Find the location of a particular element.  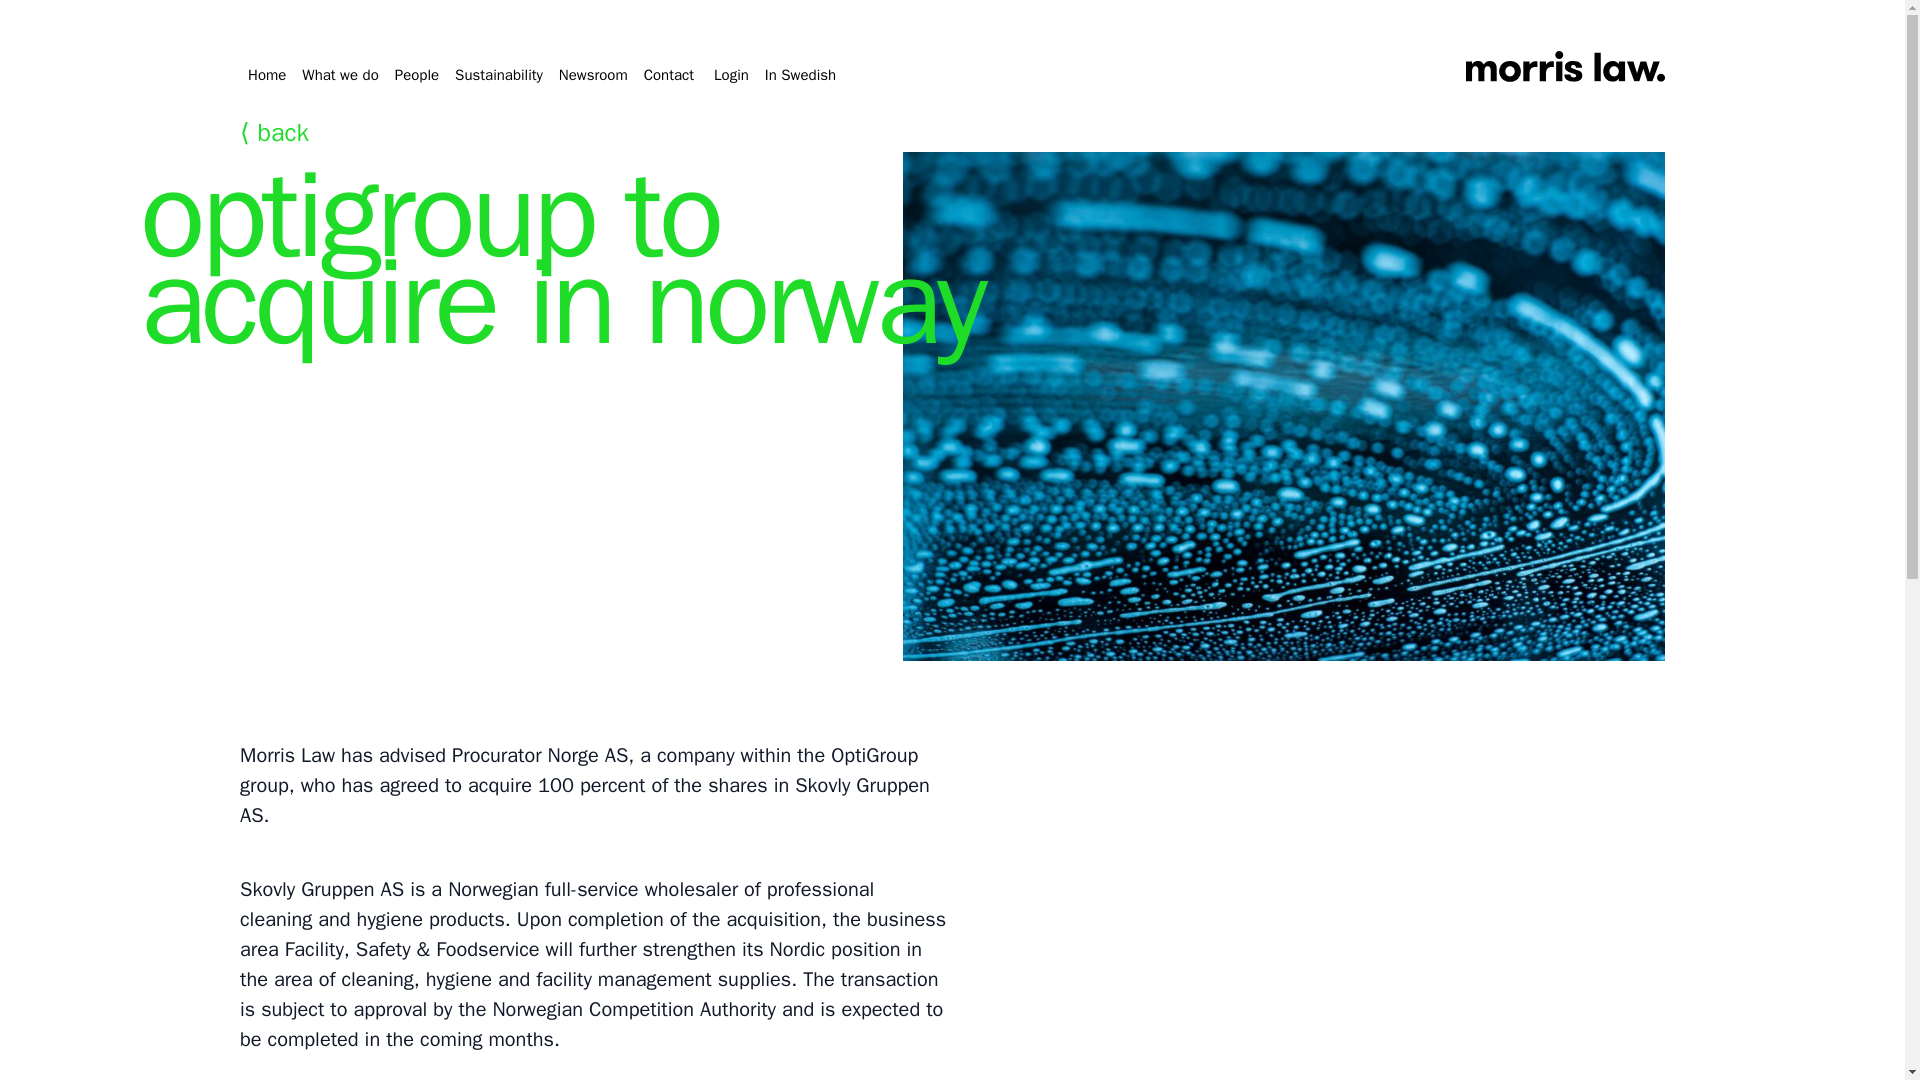

Login is located at coordinates (731, 74).